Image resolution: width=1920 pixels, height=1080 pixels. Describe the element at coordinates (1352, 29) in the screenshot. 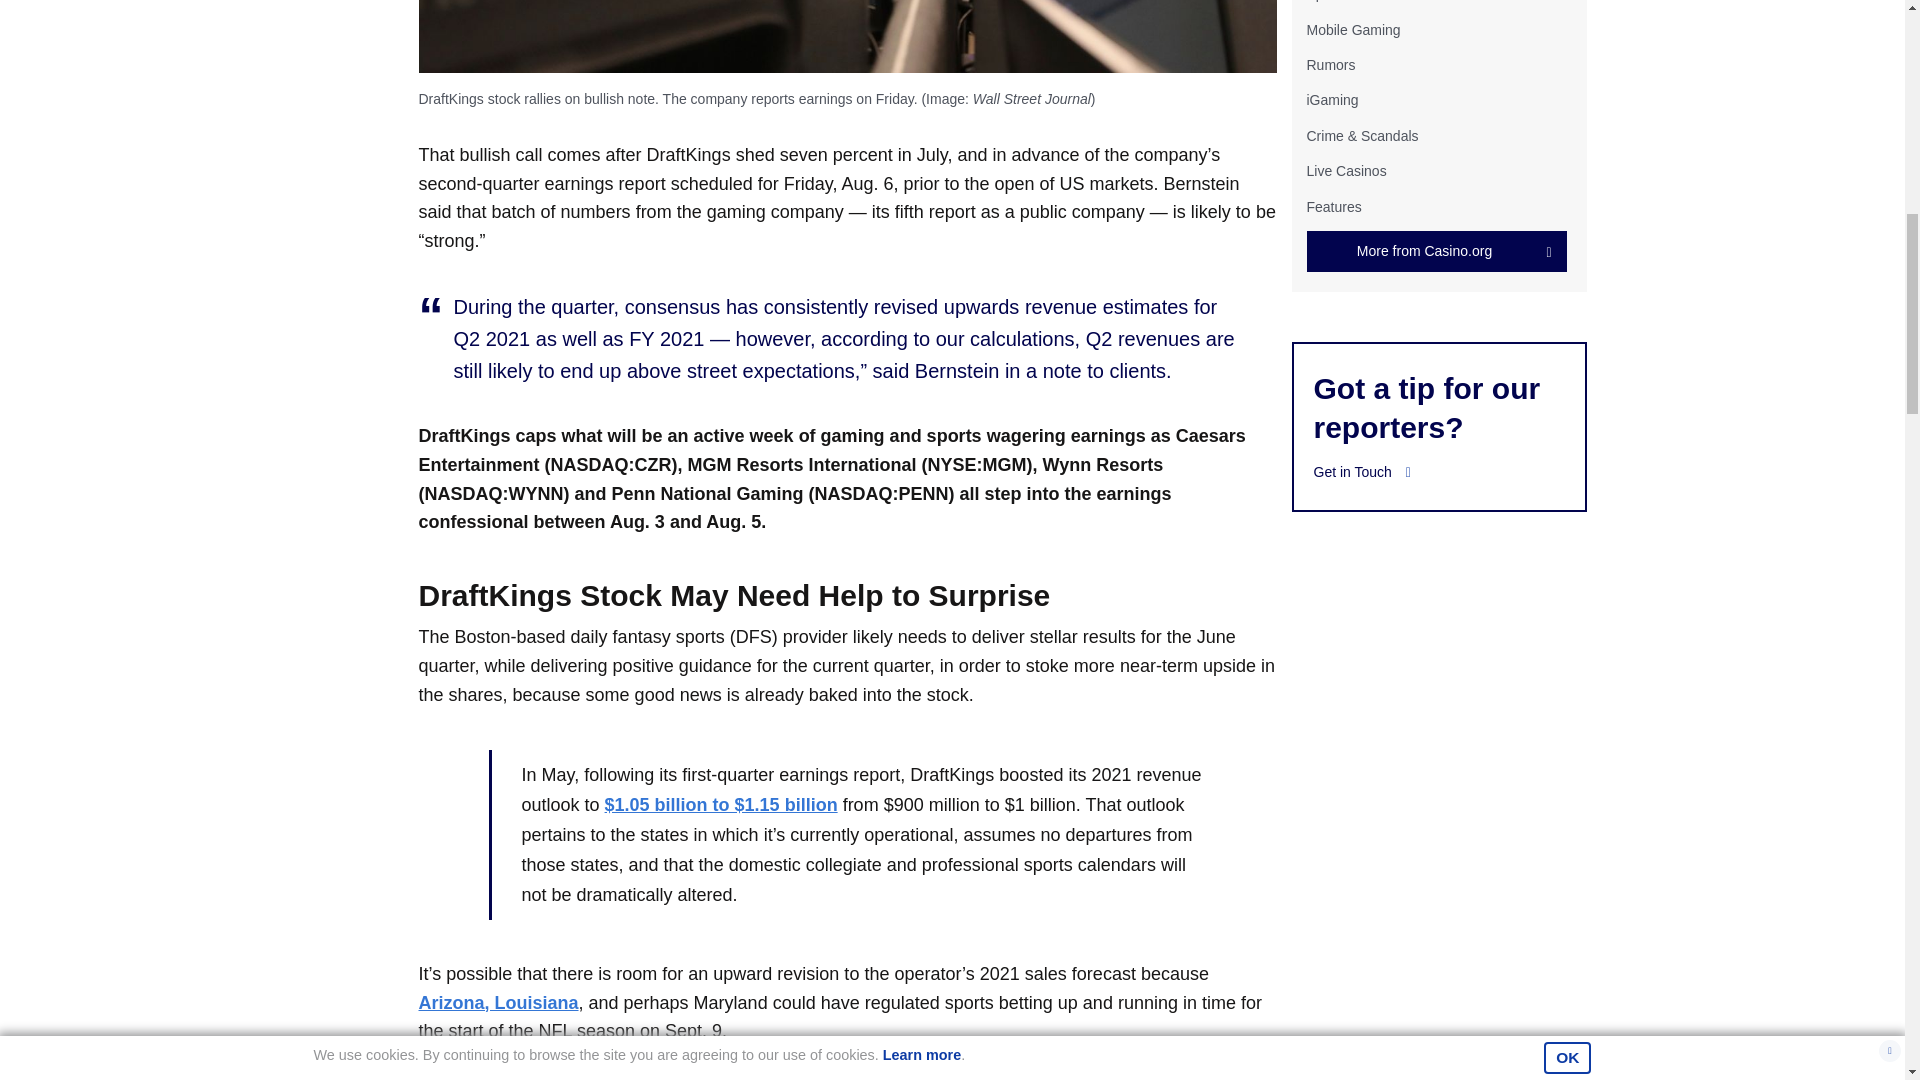

I see `Mobile Gaming` at that location.